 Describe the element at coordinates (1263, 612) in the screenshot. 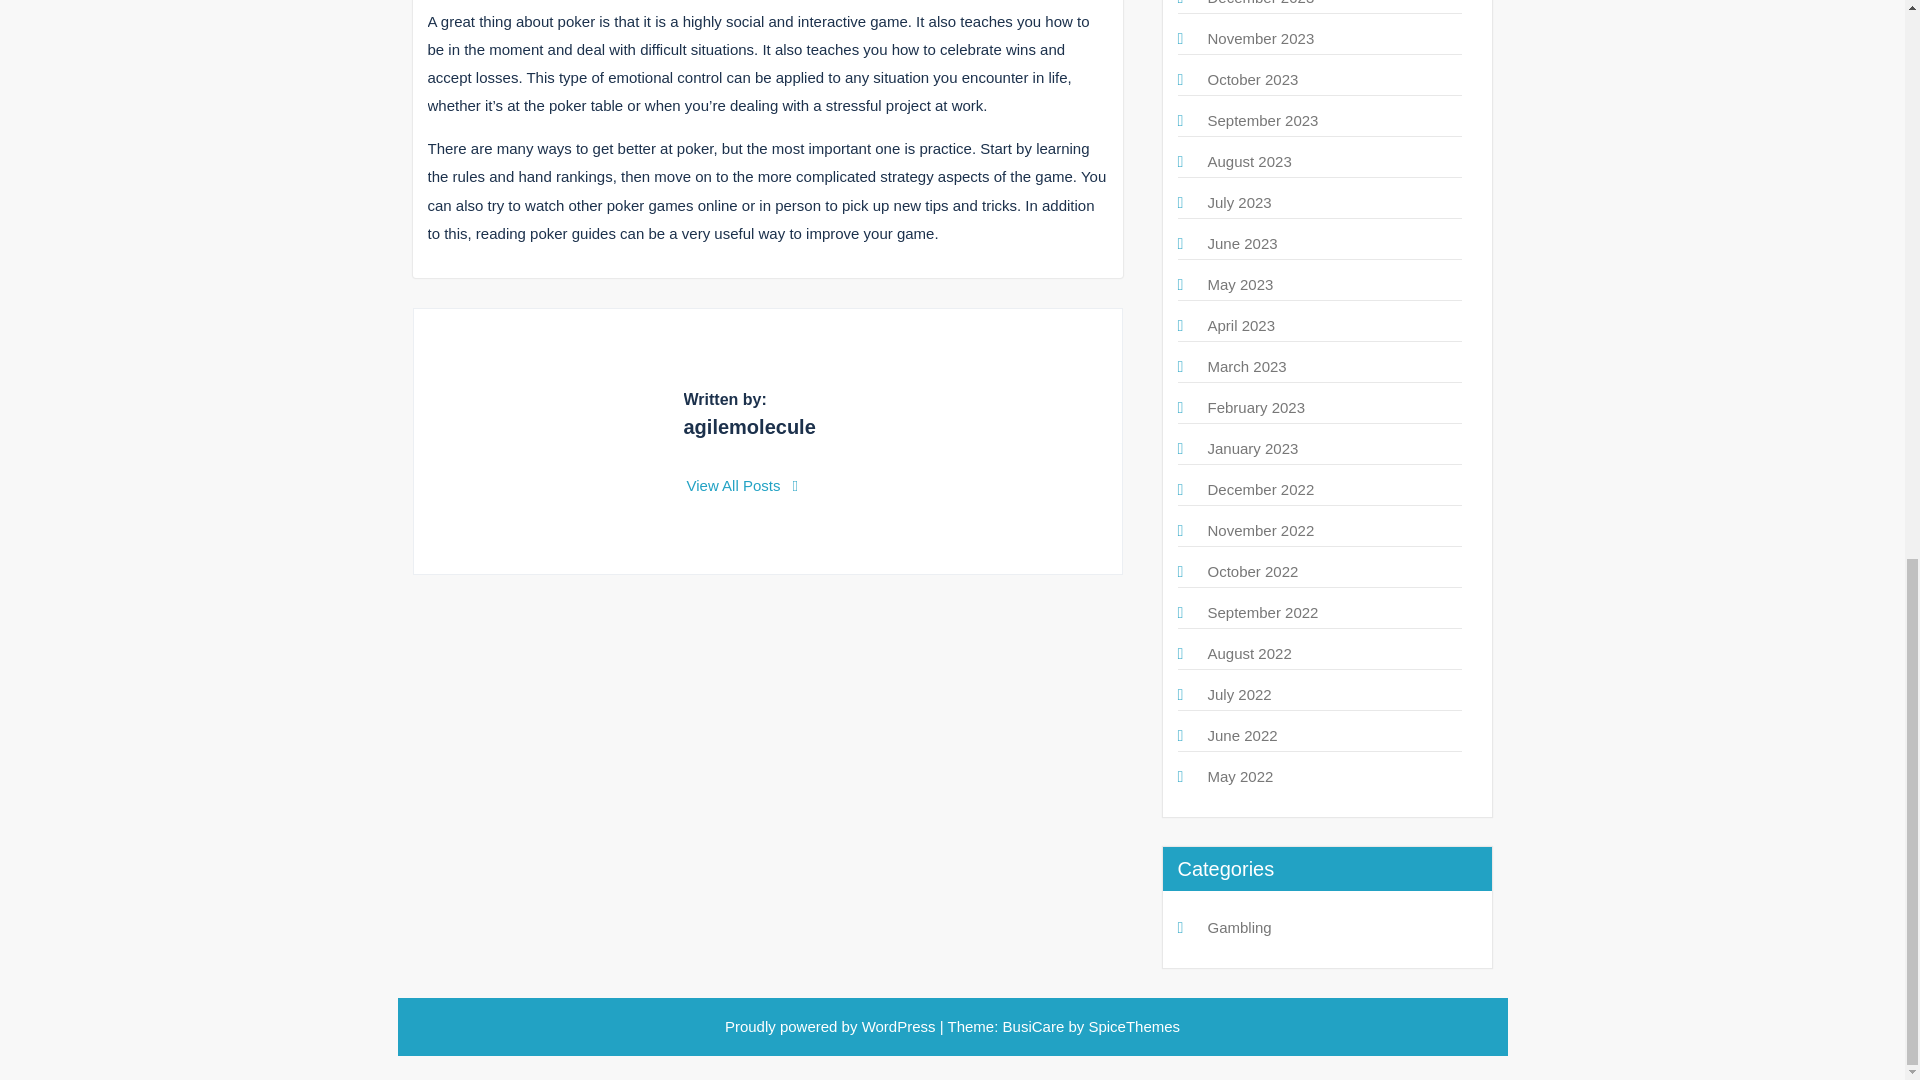

I see `September 2022` at that location.